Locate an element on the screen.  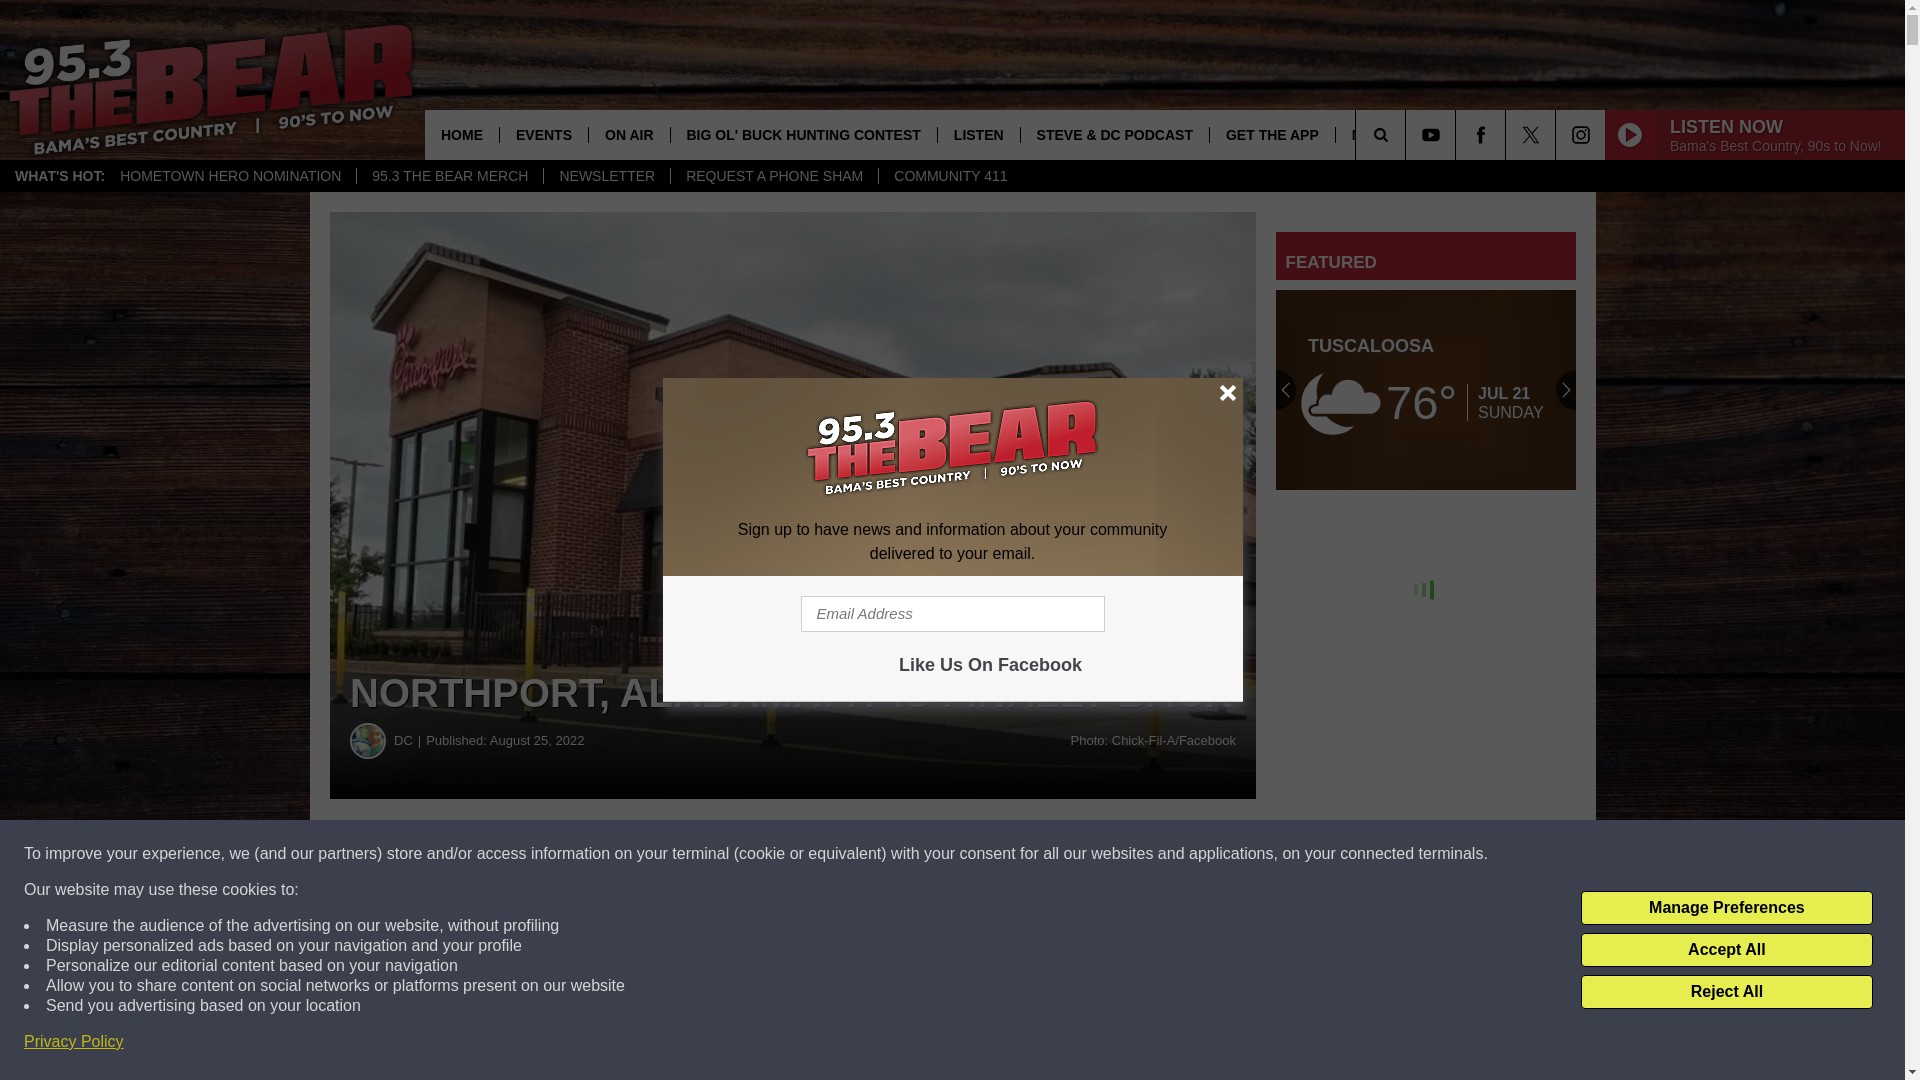
Manage Preferences is located at coordinates (1726, 908).